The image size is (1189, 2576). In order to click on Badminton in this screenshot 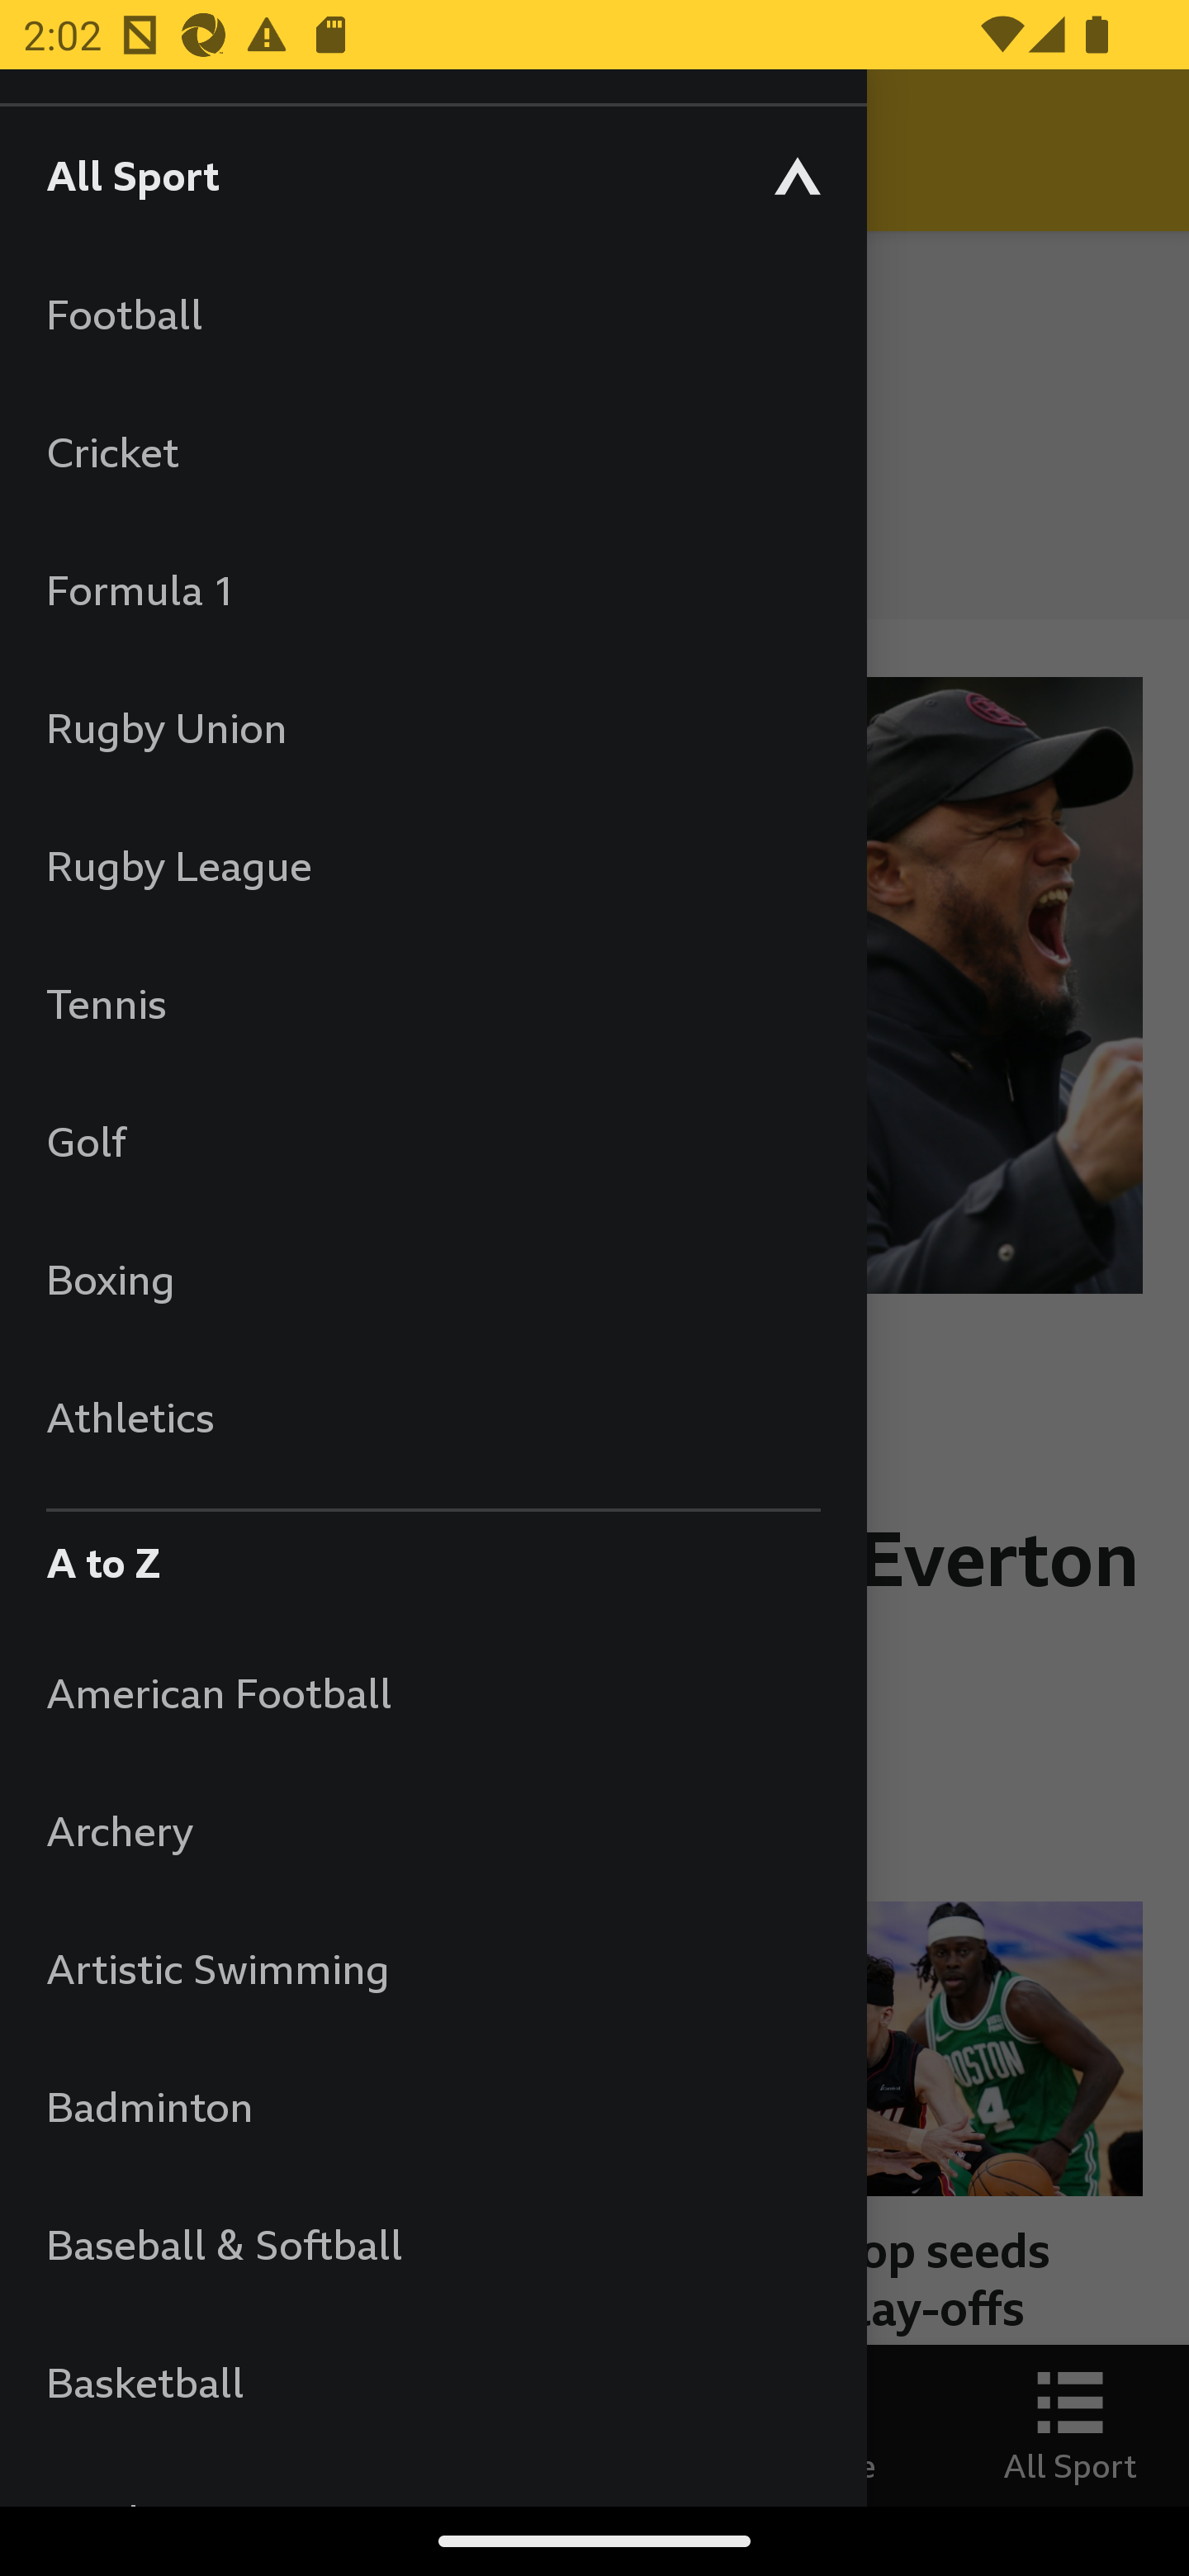, I will do `click(433, 2107)`.